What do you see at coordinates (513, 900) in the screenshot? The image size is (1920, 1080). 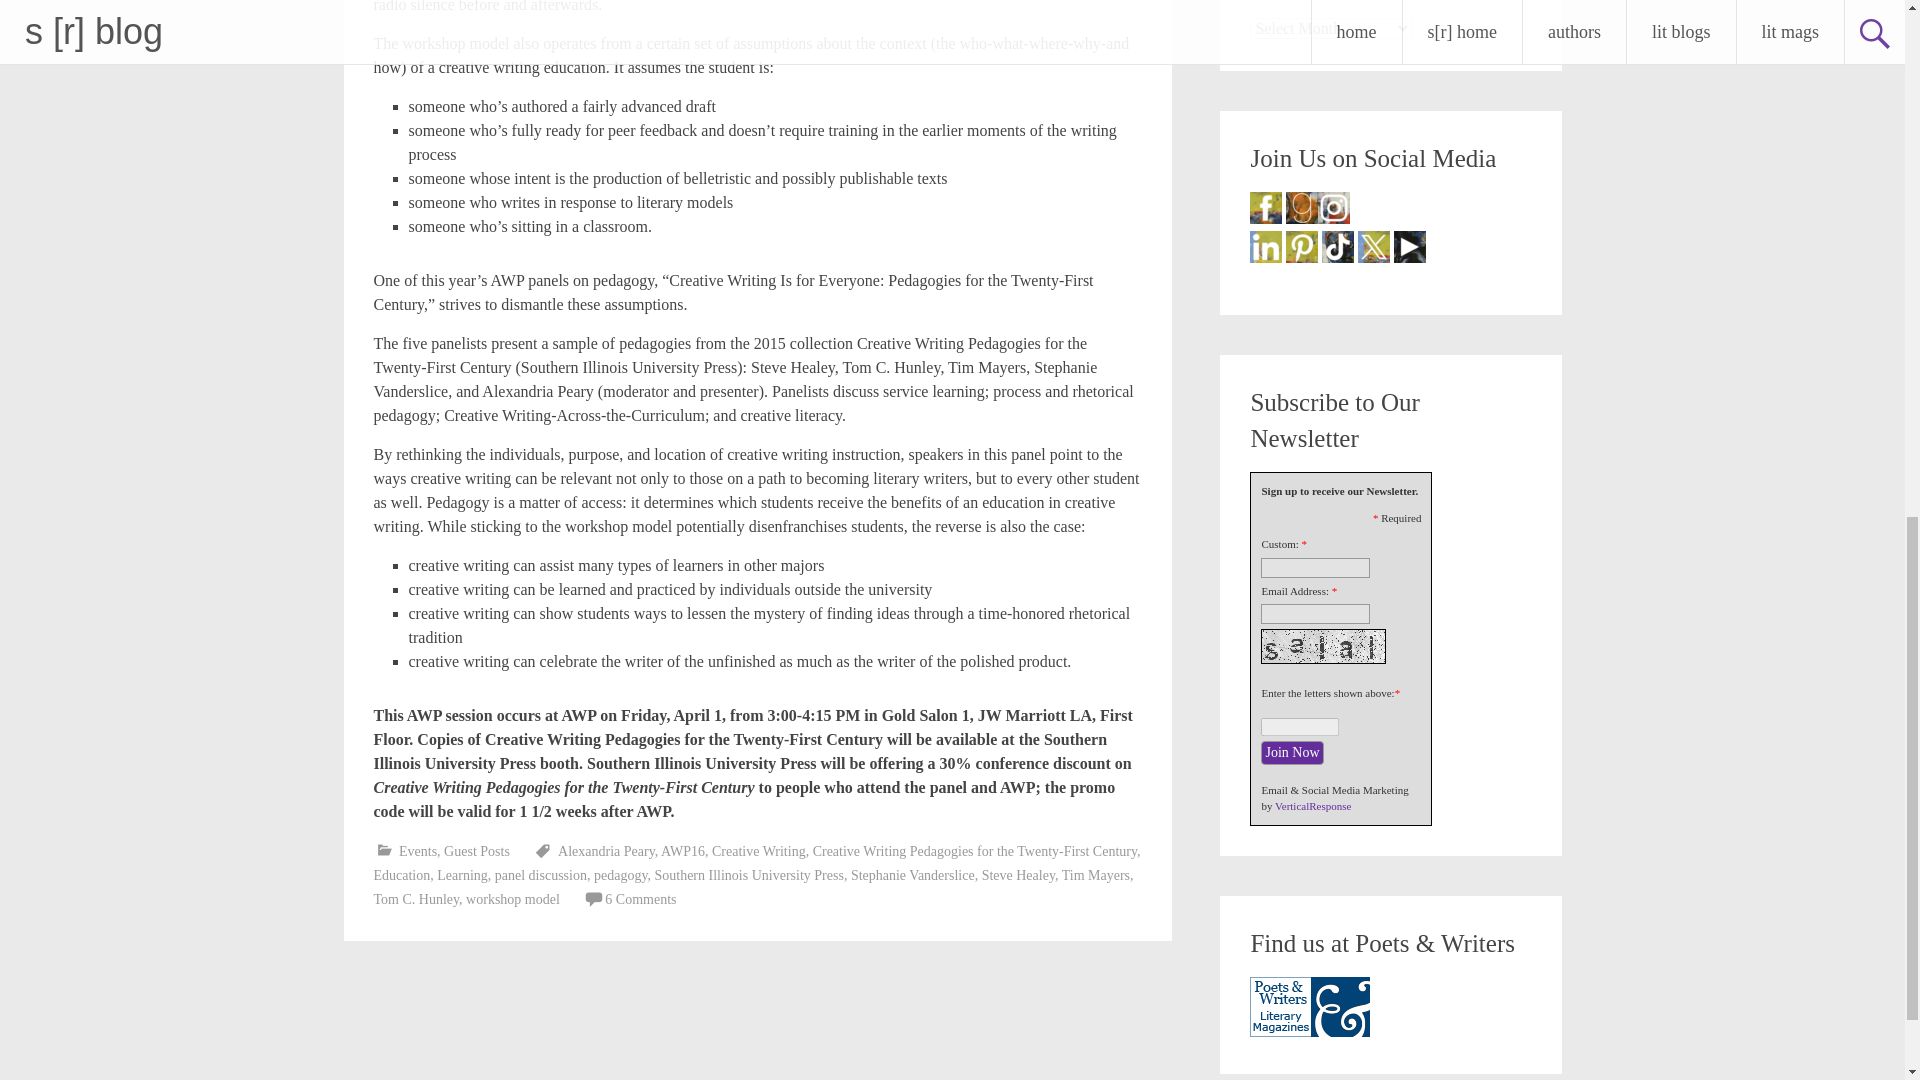 I see `workshop model` at bounding box center [513, 900].